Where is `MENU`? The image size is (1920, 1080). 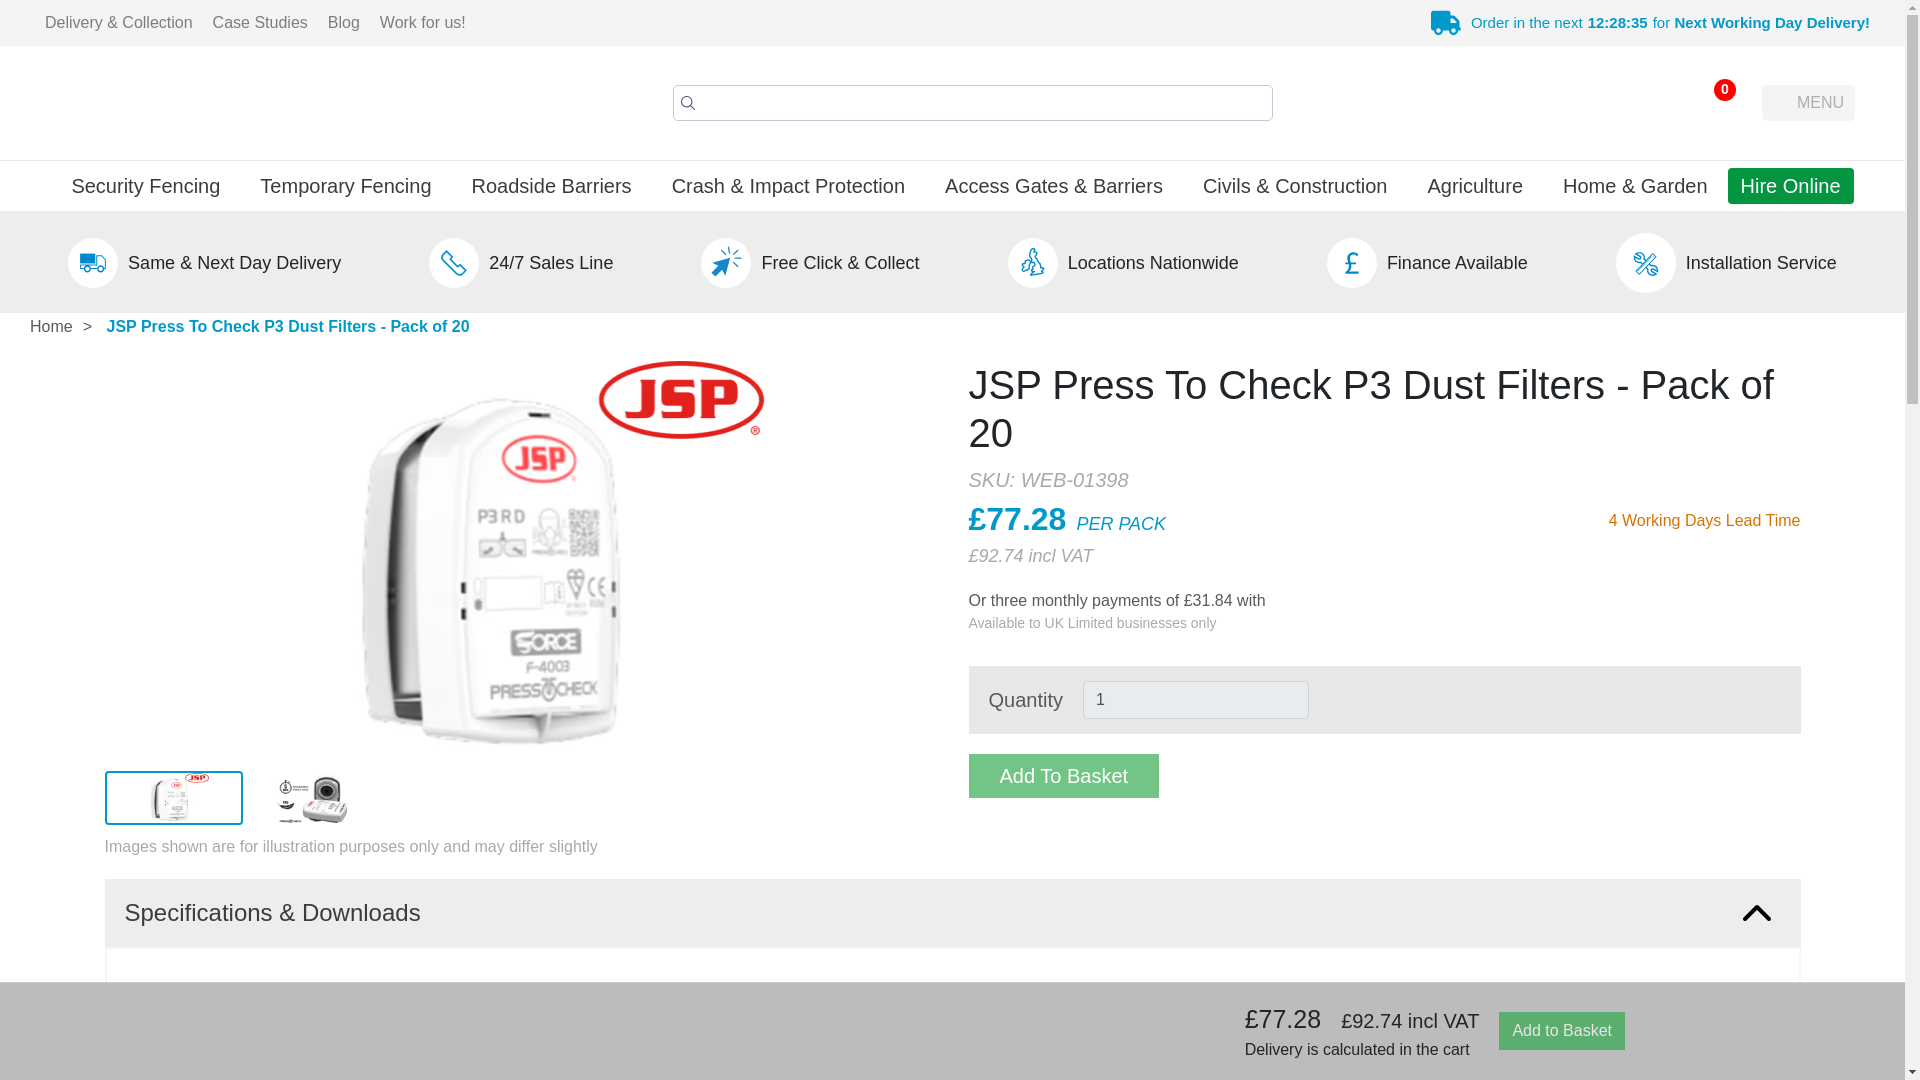
MENU is located at coordinates (1808, 102).